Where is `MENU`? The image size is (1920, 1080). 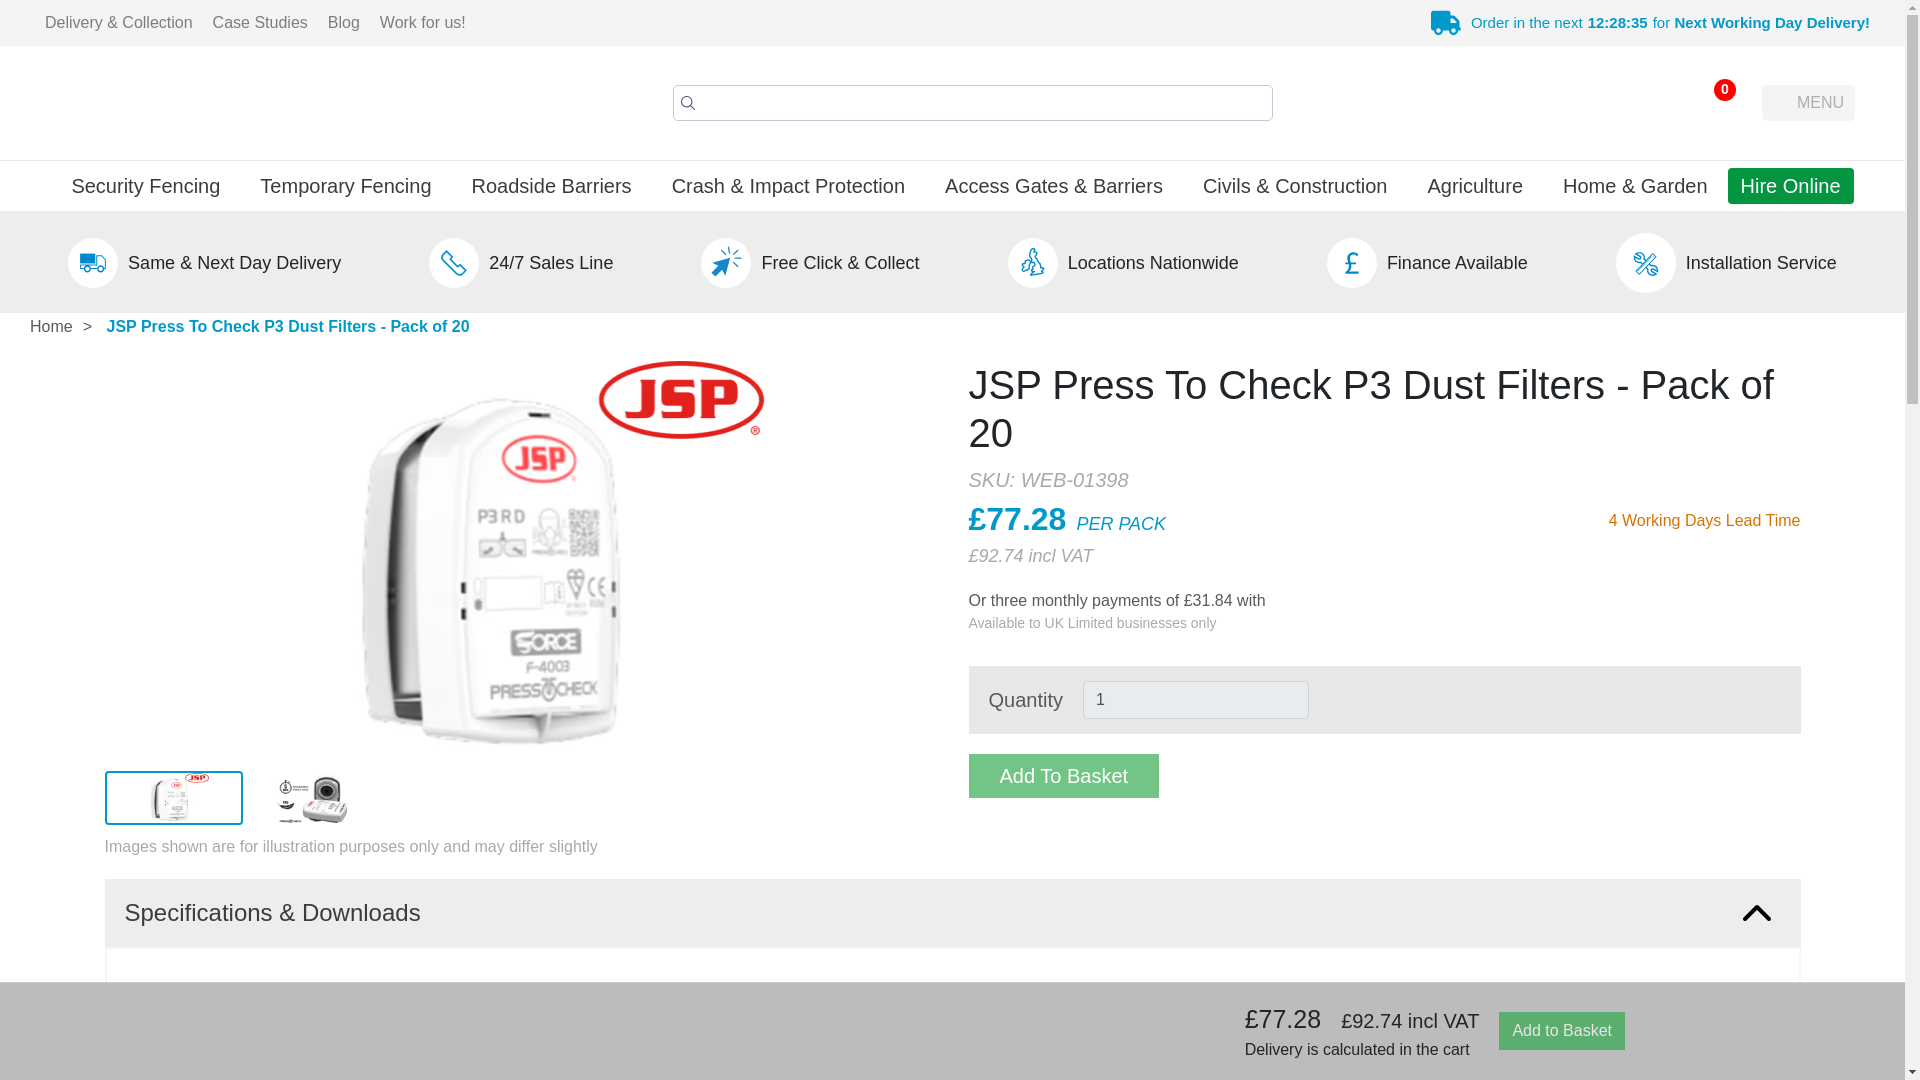
MENU is located at coordinates (1808, 102).